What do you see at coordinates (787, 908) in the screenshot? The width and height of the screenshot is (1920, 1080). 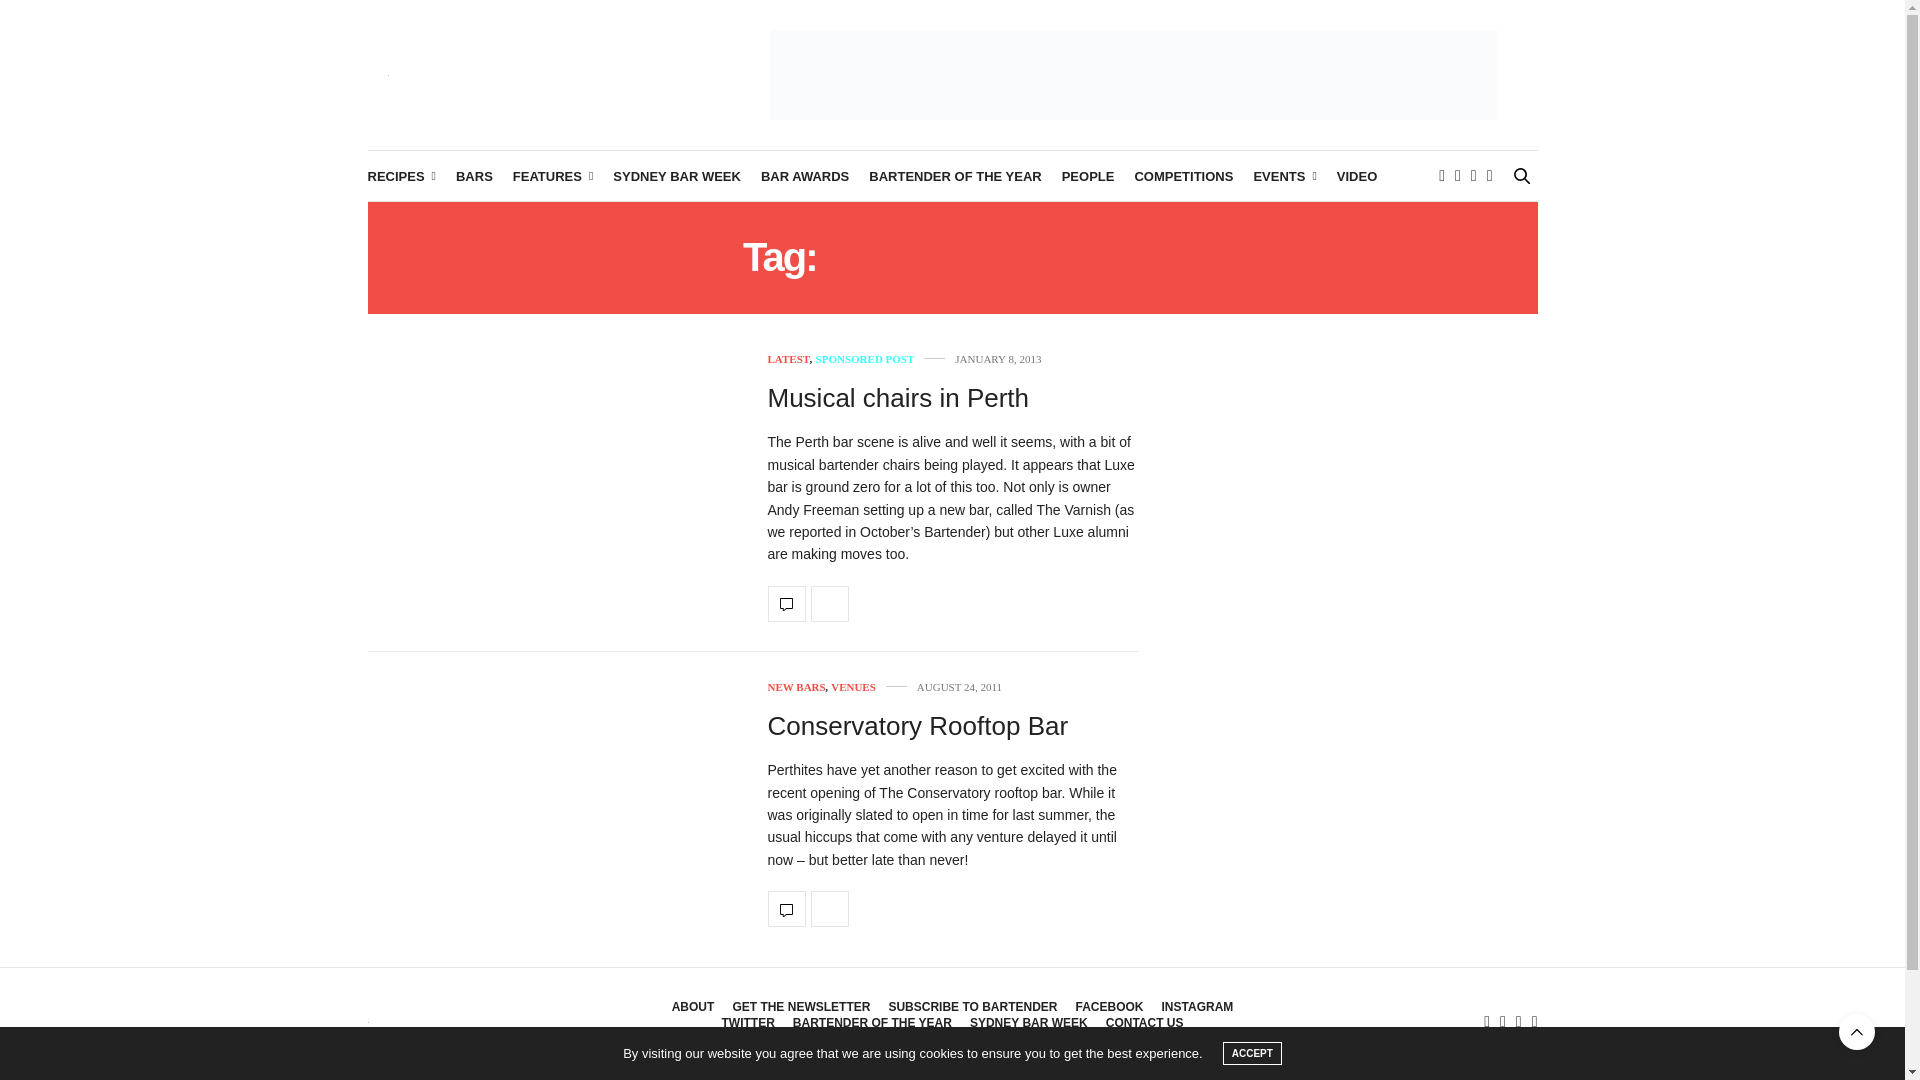 I see `Conservatory Rooftop Bar` at bounding box center [787, 908].